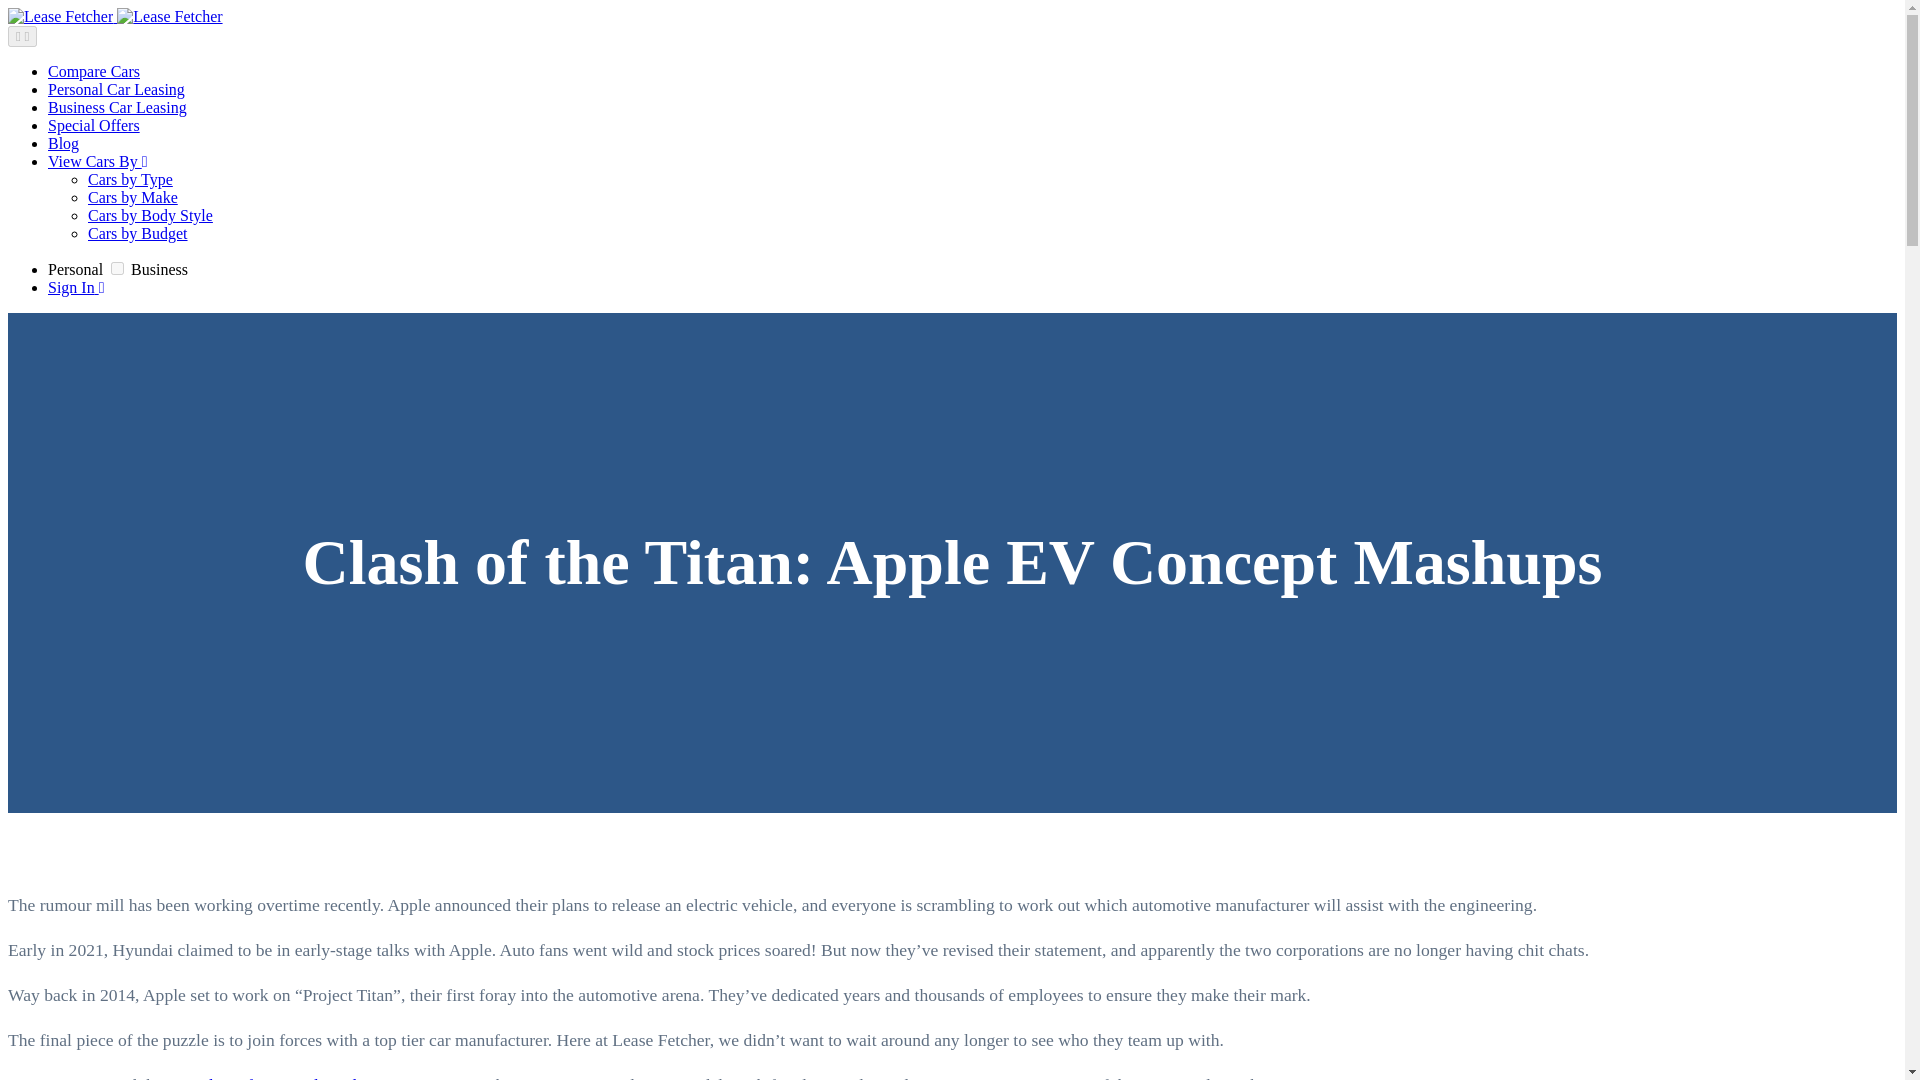  Describe the element at coordinates (130, 178) in the screenshot. I see `Cars by Type` at that location.